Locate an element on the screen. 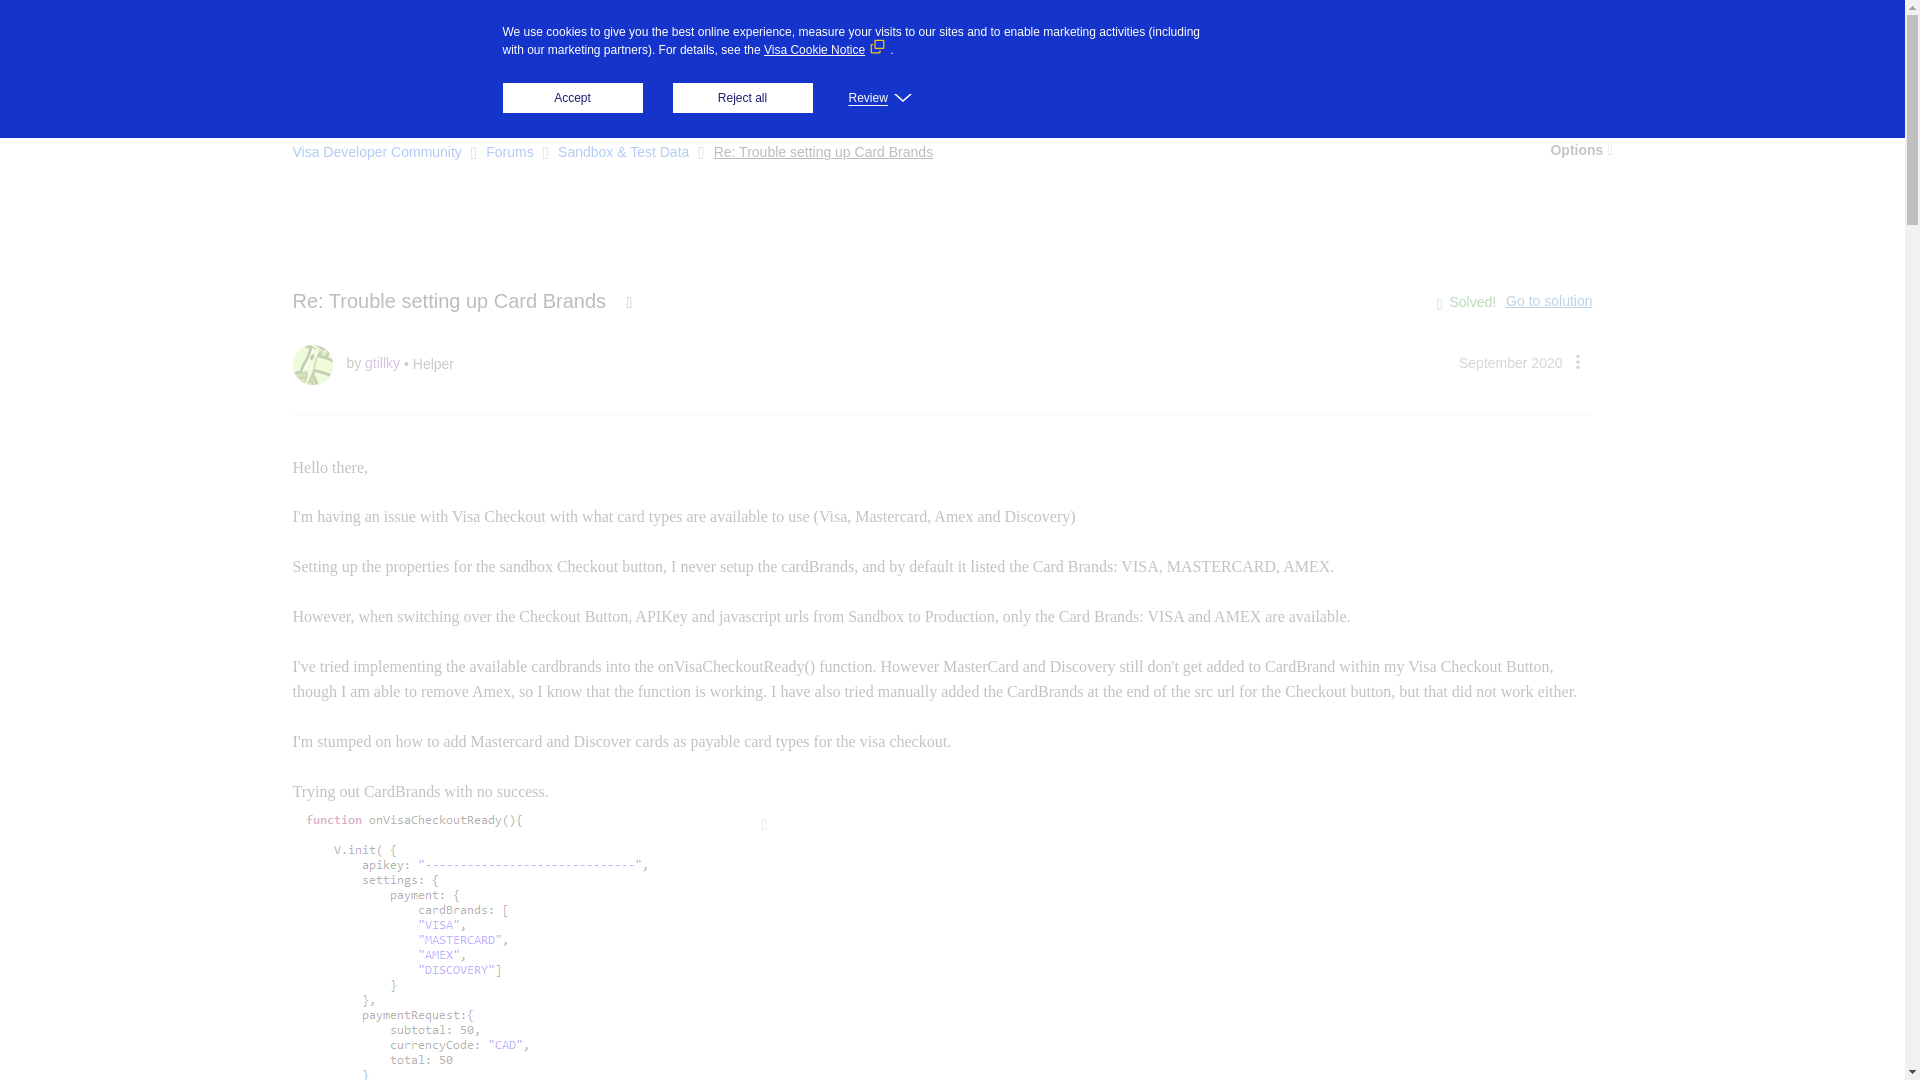 This screenshot has height=1080, width=1920. Show option menu is located at coordinates (1576, 361).